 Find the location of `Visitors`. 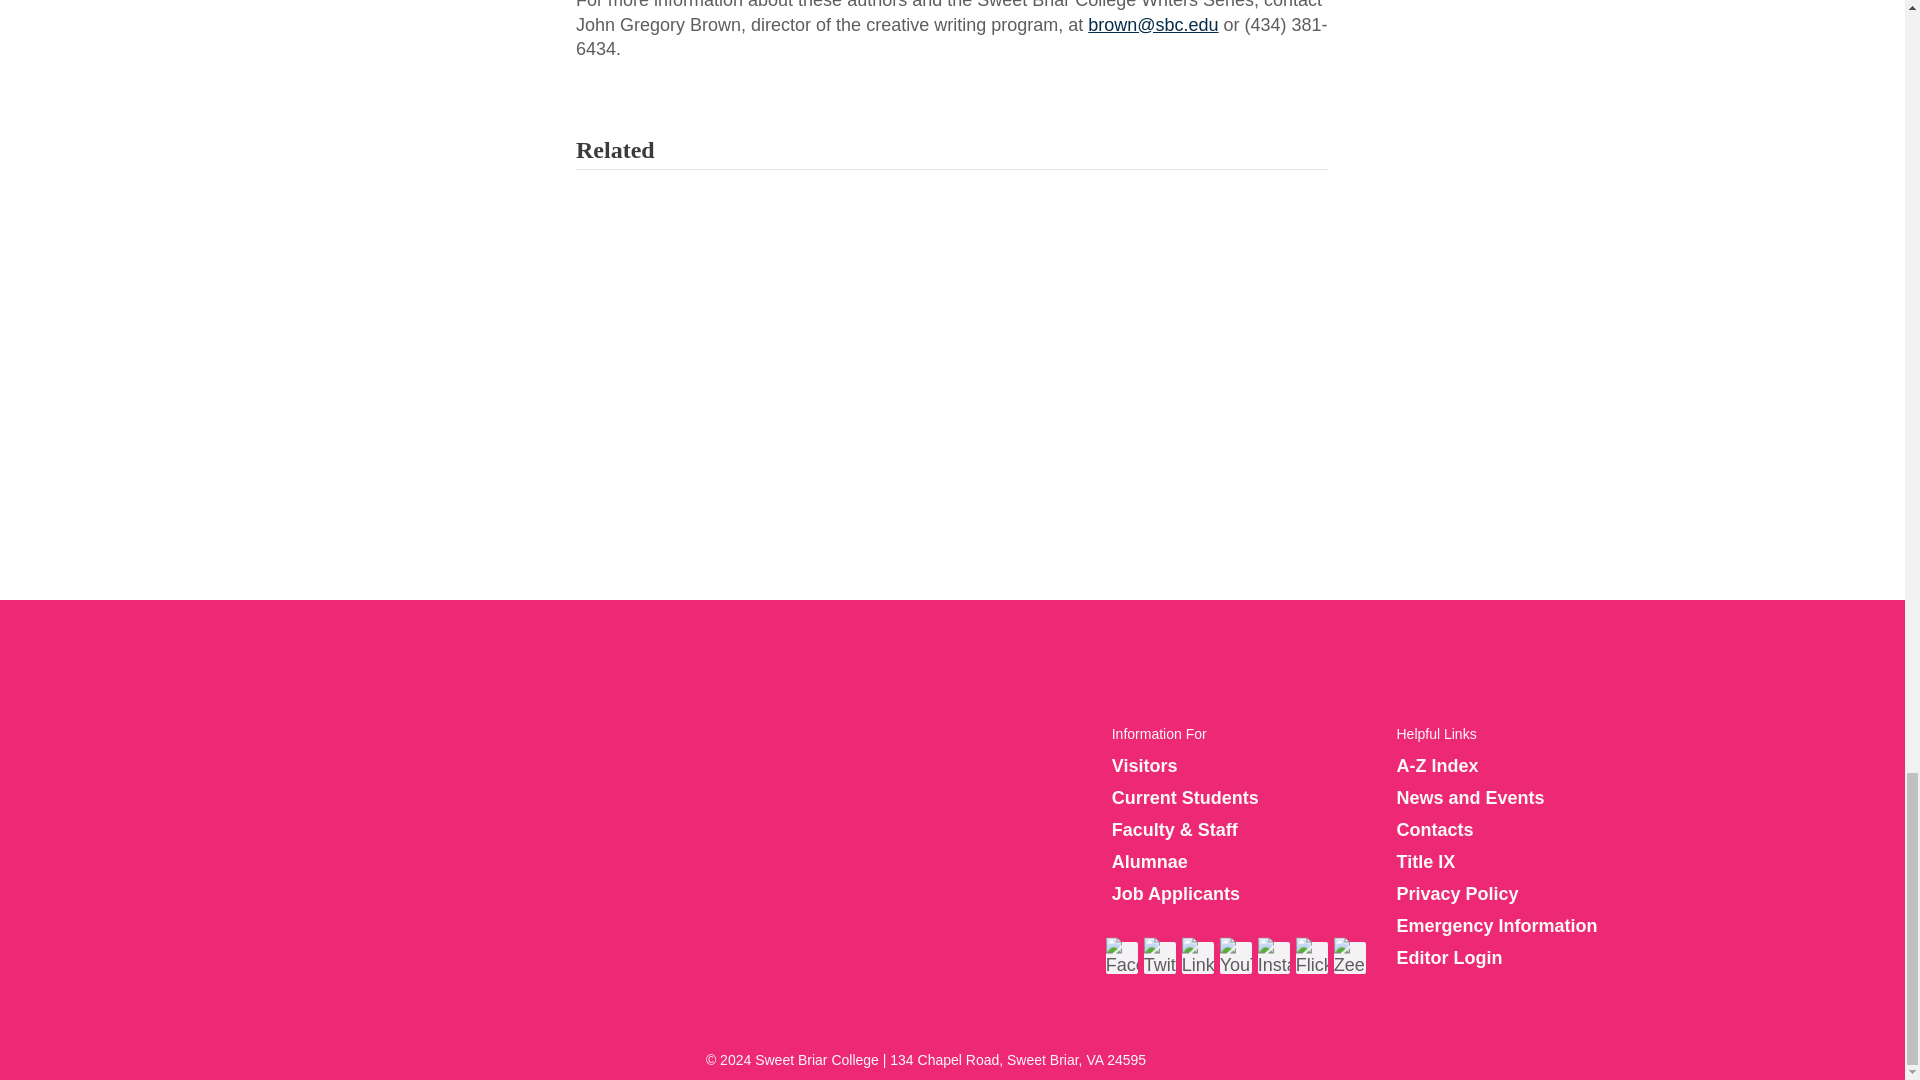

Visitors is located at coordinates (1144, 766).